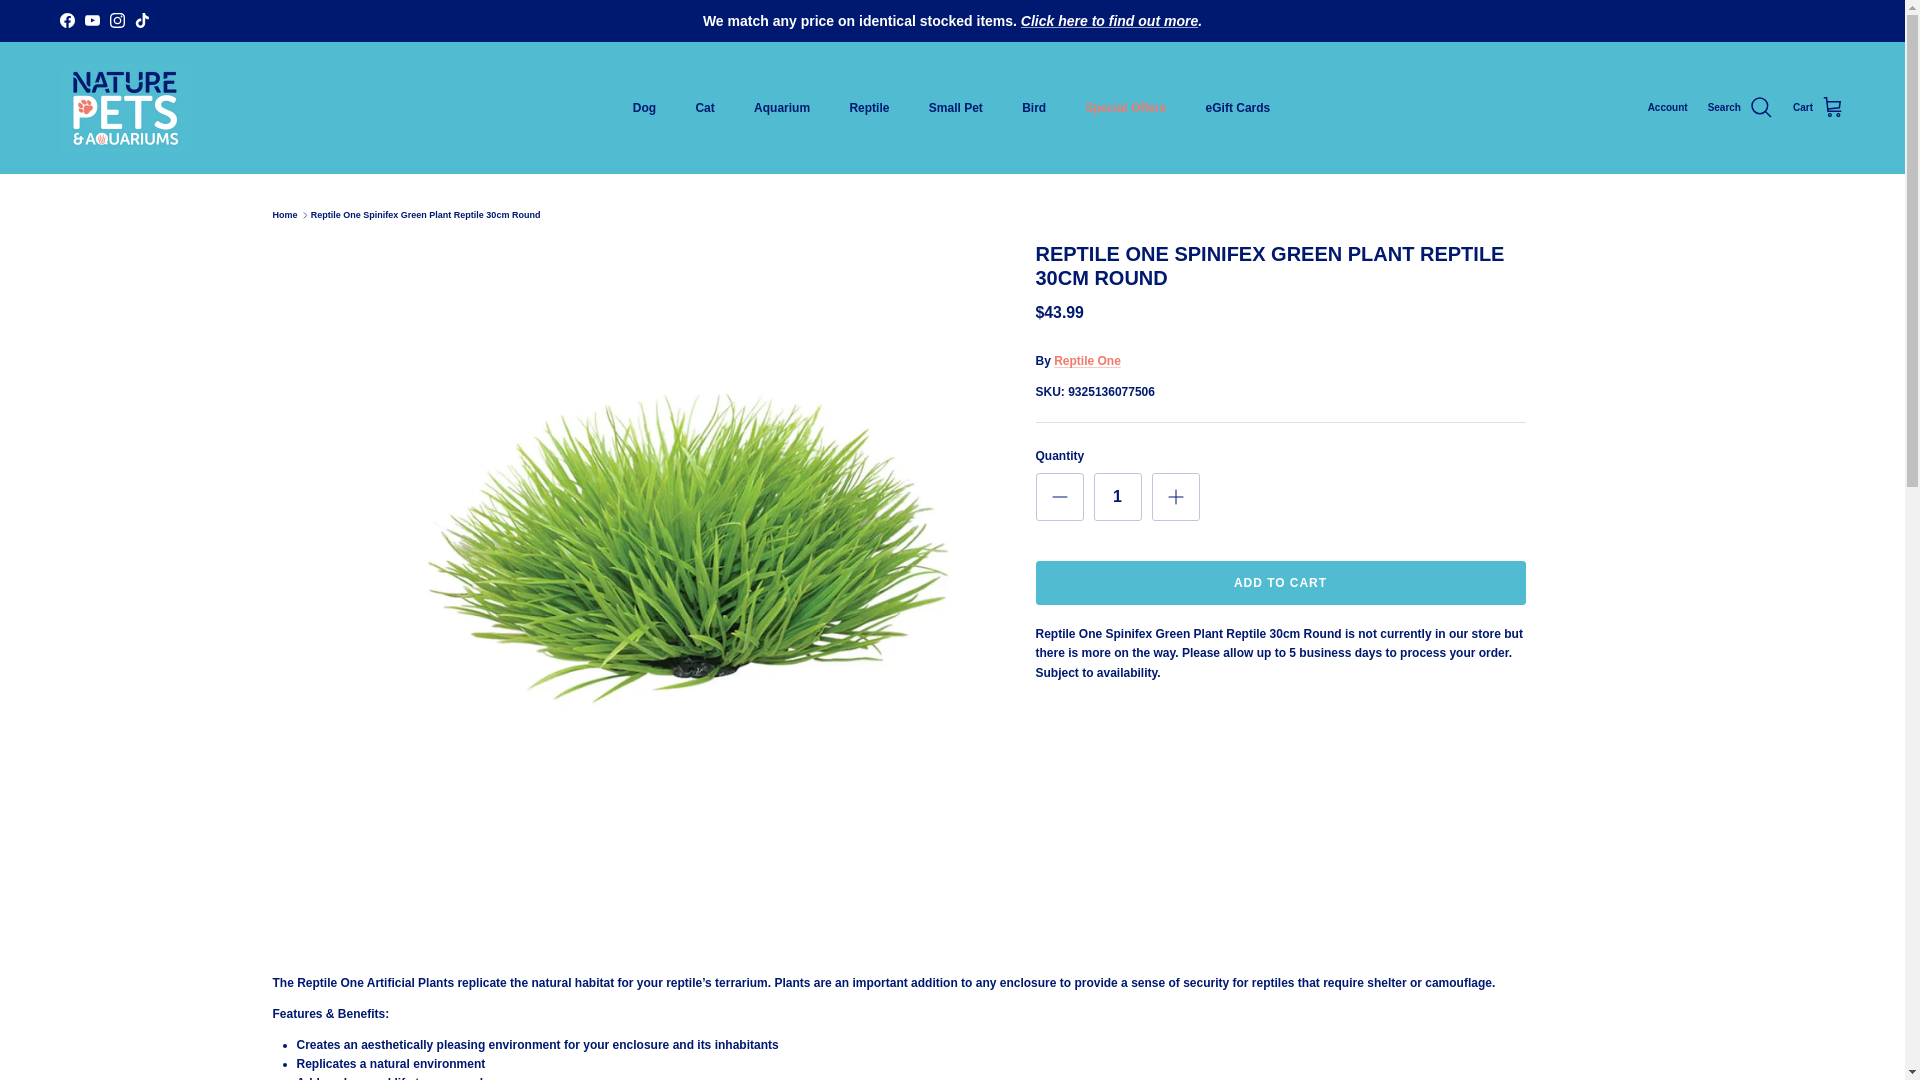  Describe the element at coordinates (92, 20) in the screenshot. I see `YouTube` at that location.